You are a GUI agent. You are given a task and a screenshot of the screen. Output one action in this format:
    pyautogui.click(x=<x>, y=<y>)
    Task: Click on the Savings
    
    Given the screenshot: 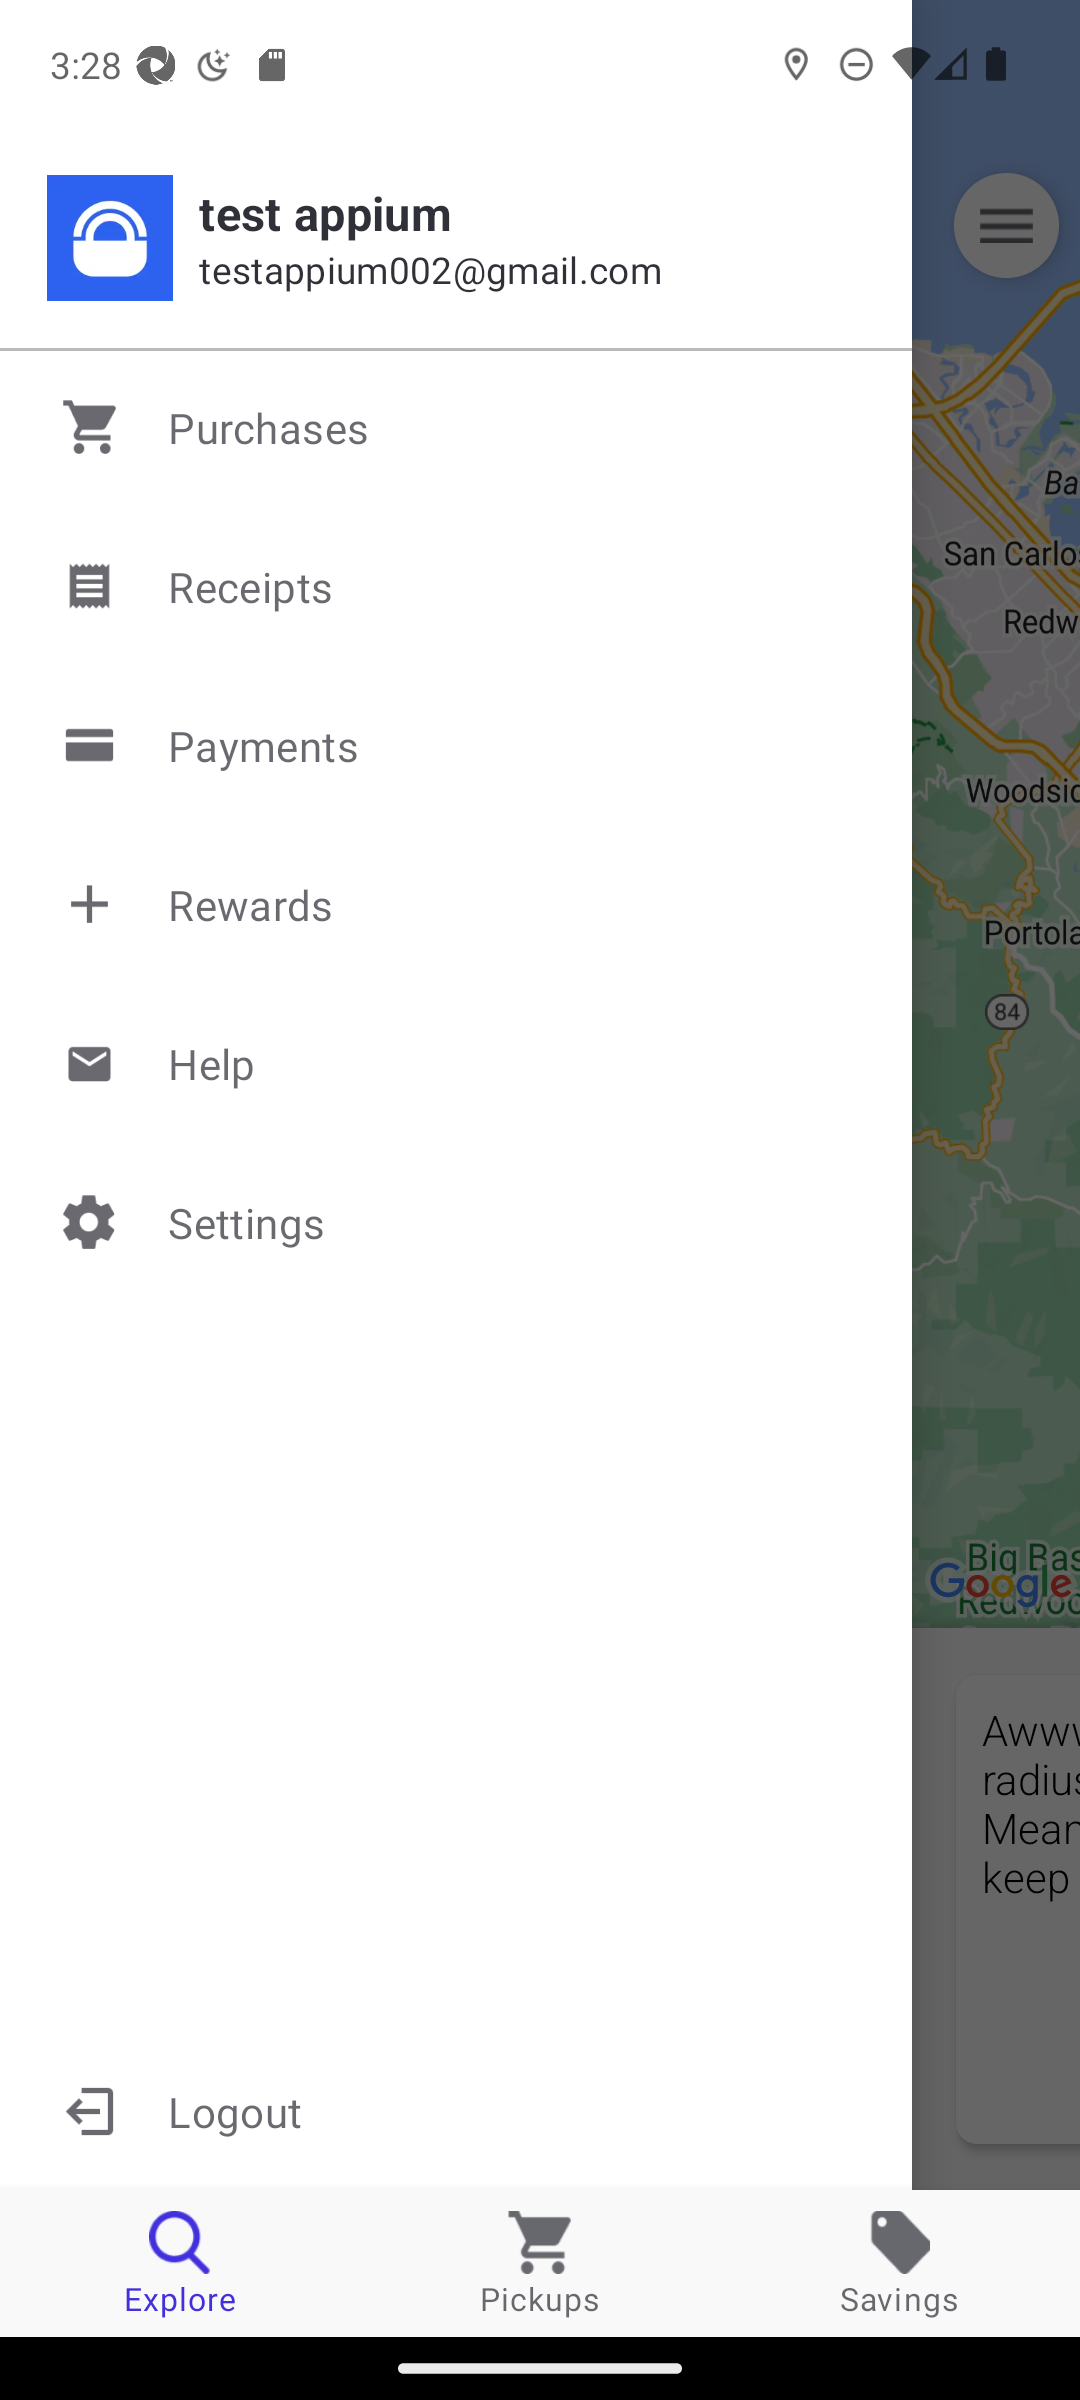 What is the action you would take?
    pyautogui.click(x=900, y=2262)
    